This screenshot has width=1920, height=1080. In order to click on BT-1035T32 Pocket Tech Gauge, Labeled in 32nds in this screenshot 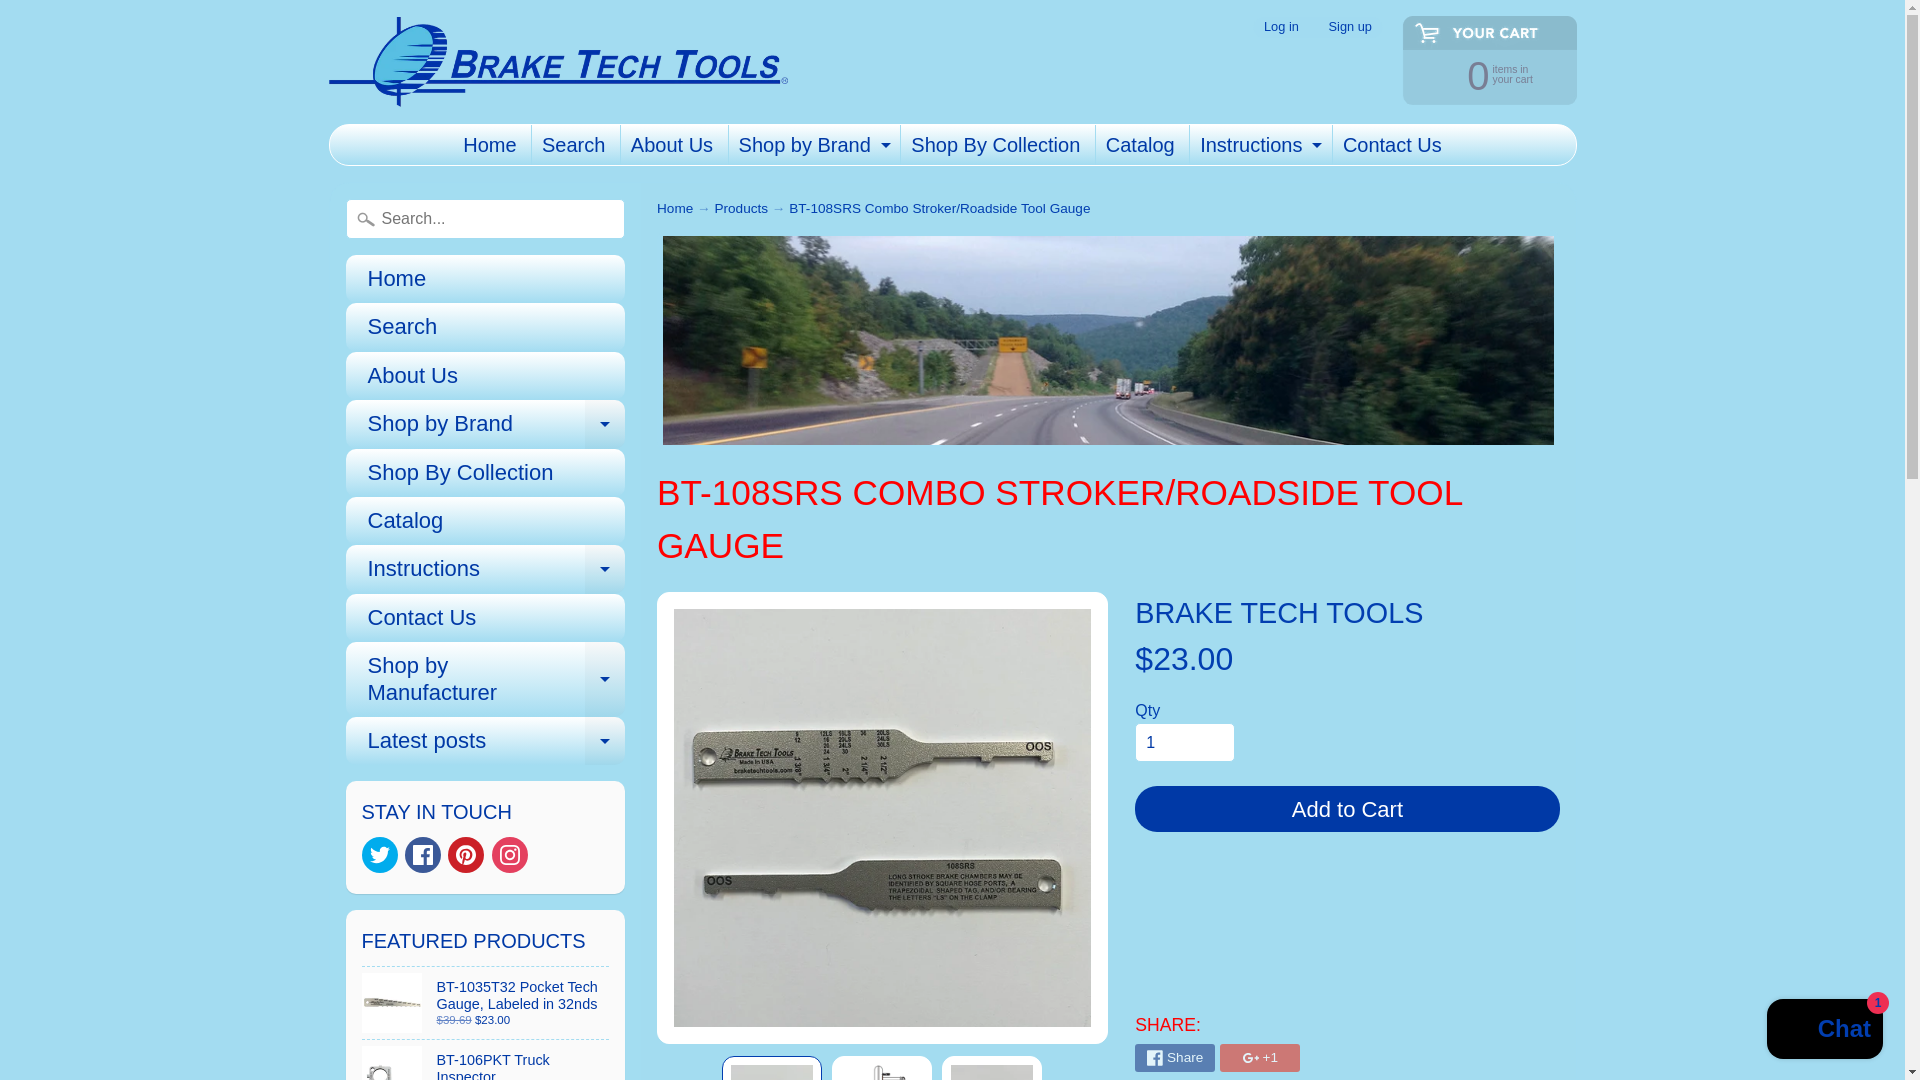, I will do `click(486, 1002)`.